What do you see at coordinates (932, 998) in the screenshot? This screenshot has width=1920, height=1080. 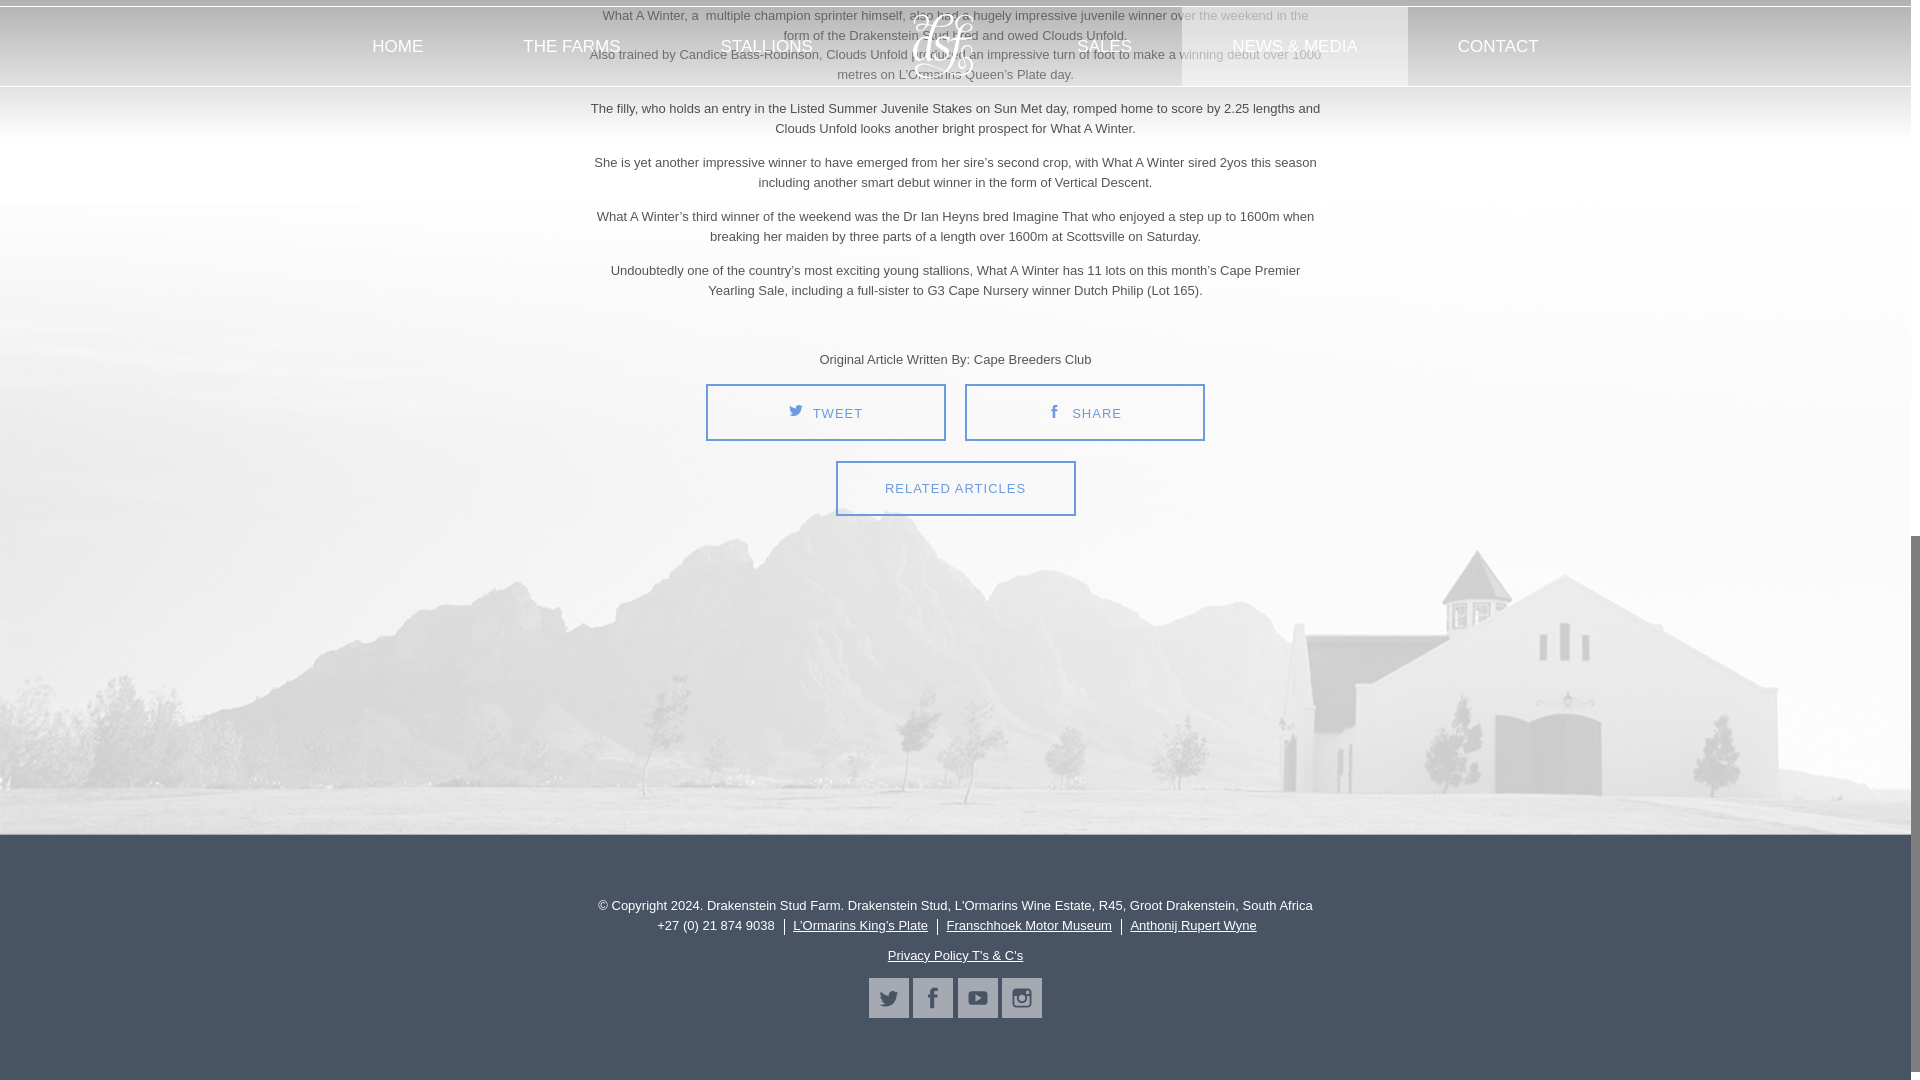 I see `facebook` at bounding box center [932, 998].